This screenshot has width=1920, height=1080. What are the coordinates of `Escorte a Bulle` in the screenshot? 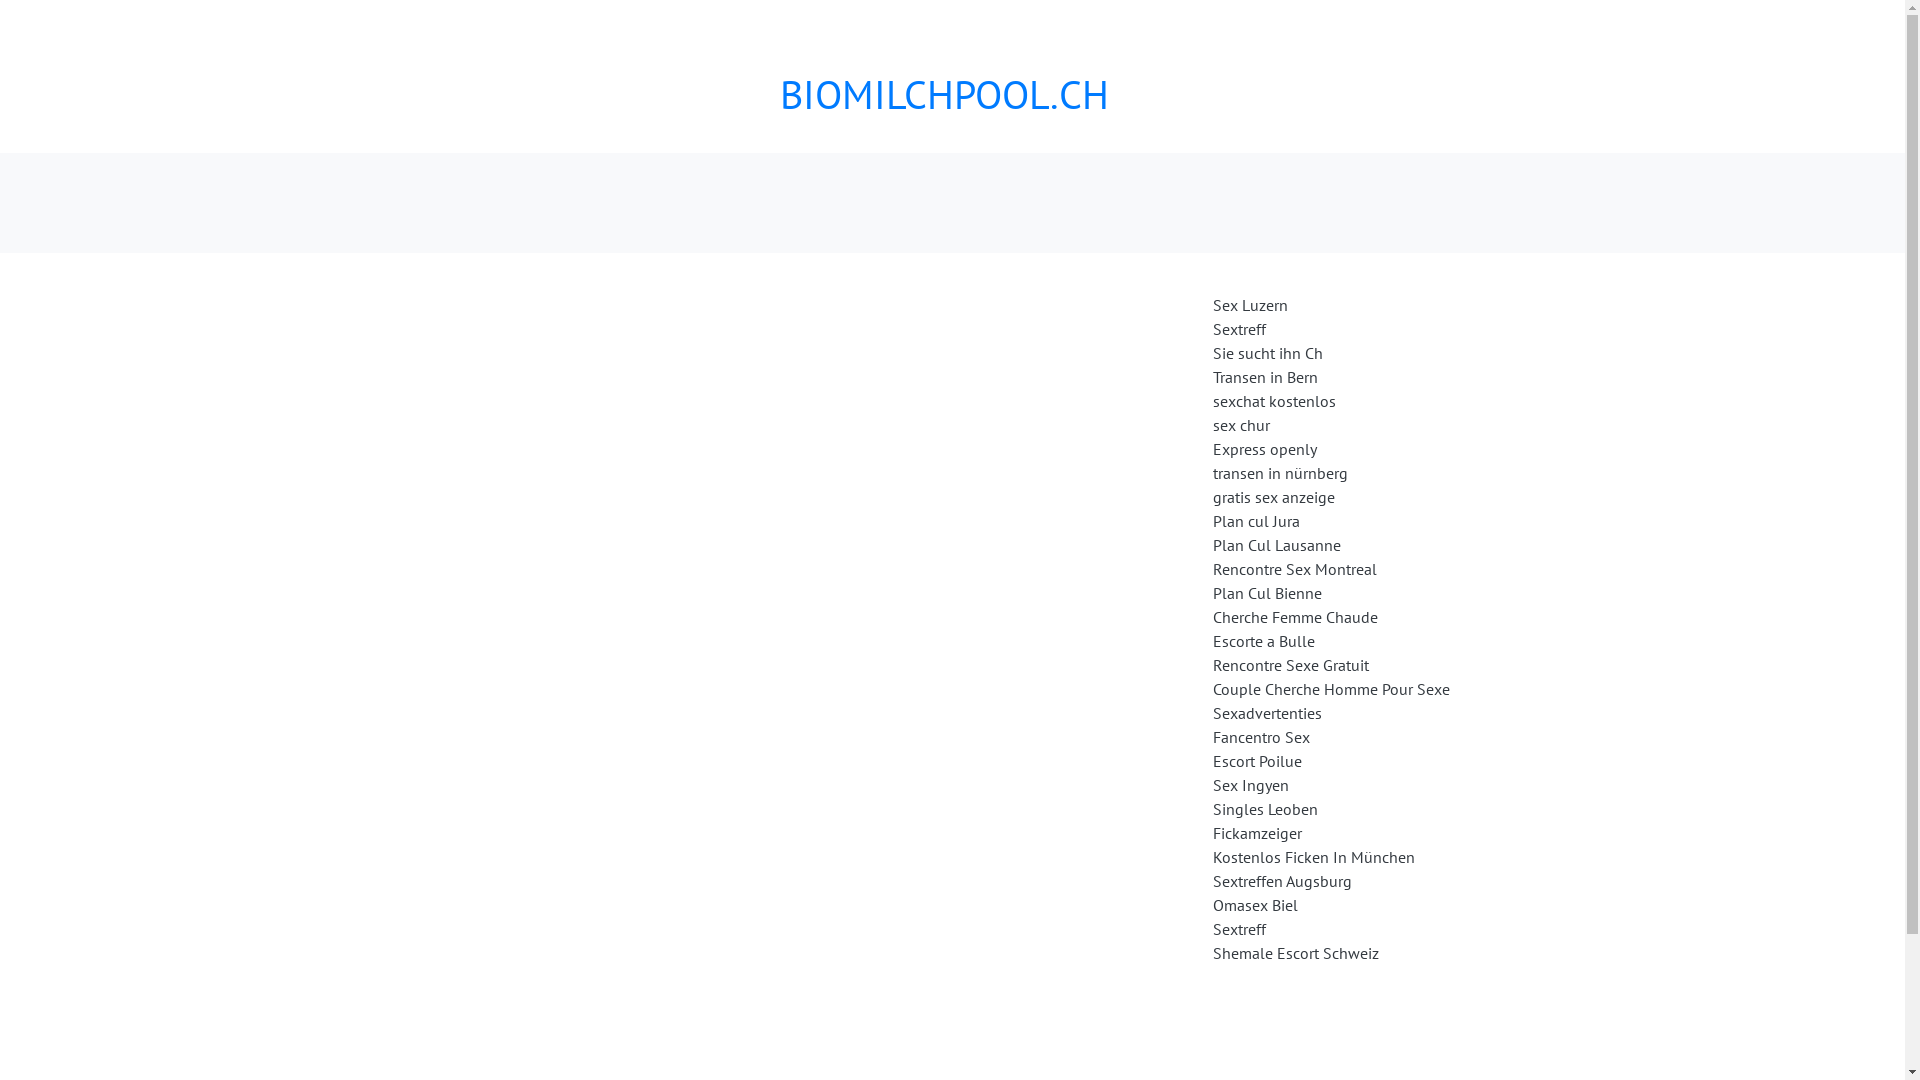 It's located at (1263, 641).